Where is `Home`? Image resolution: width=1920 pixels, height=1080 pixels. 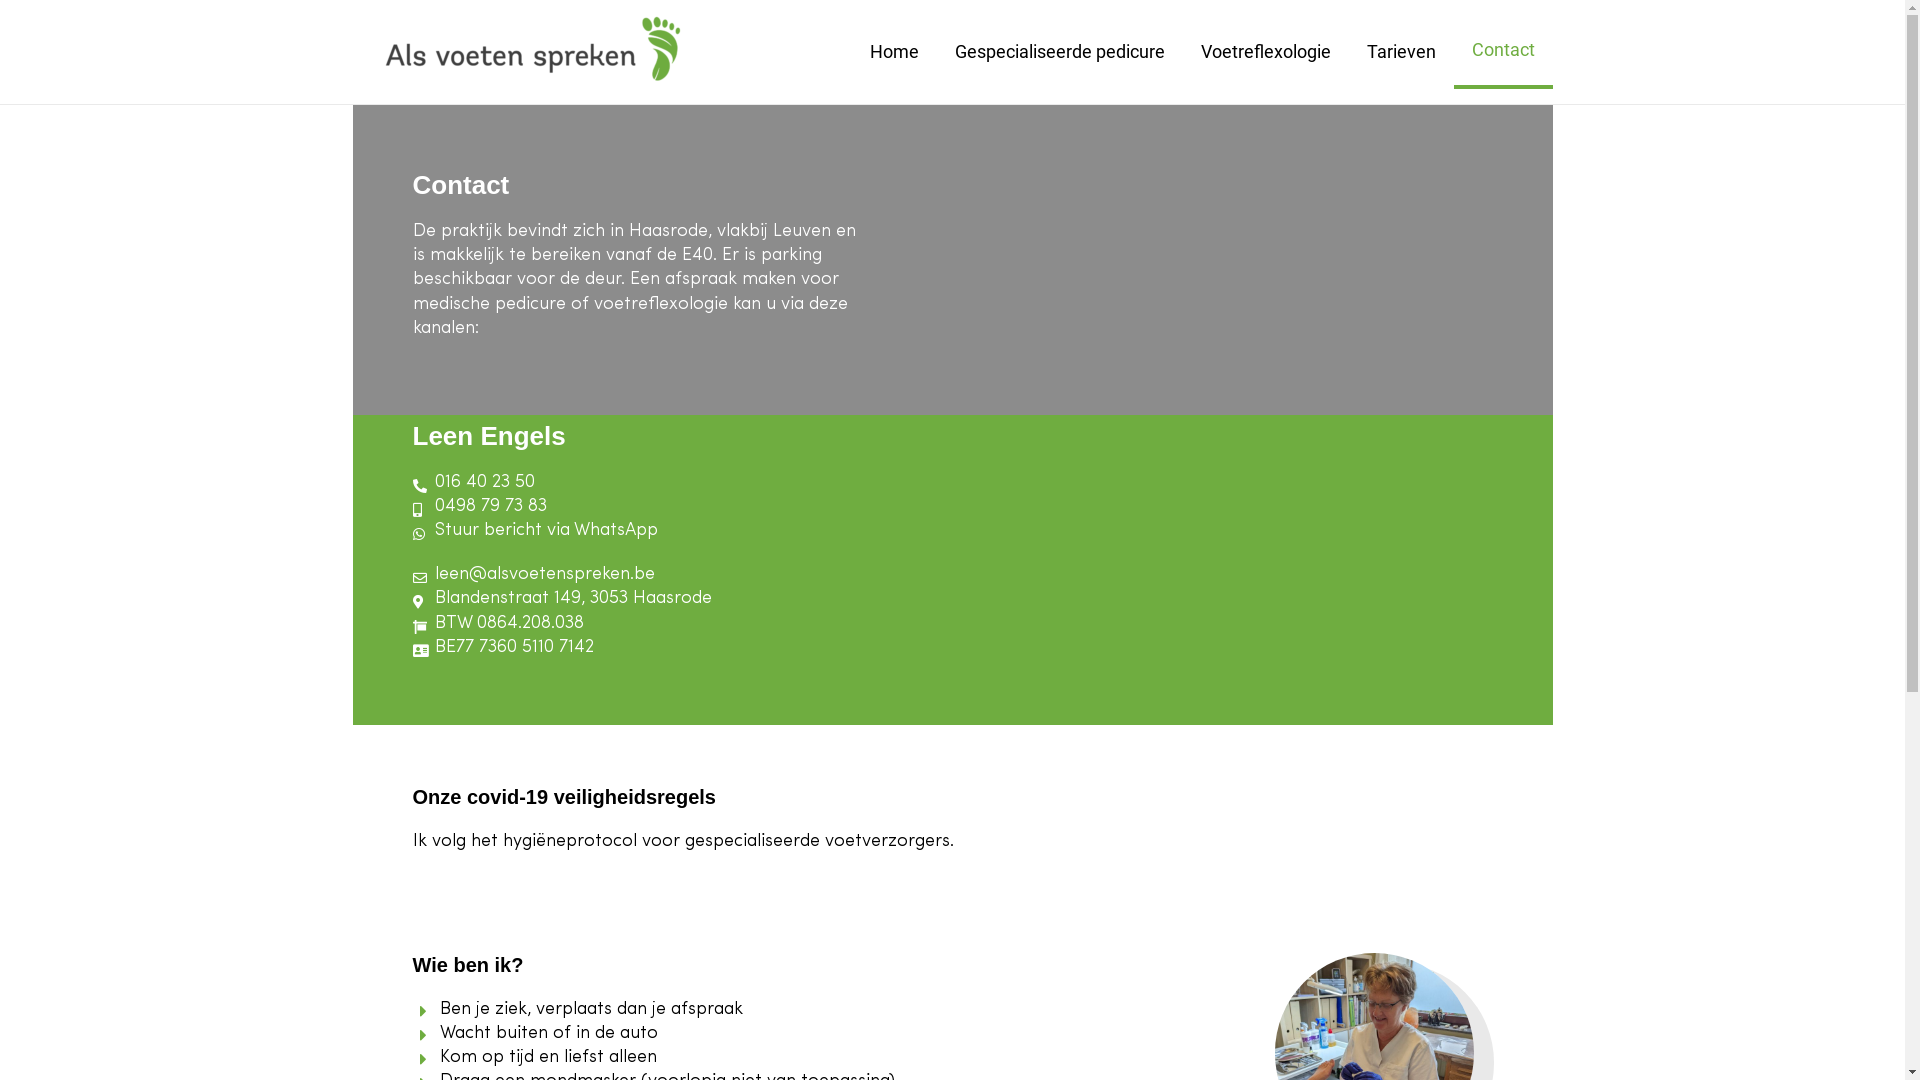 Home is located at coordinates (894, 52).